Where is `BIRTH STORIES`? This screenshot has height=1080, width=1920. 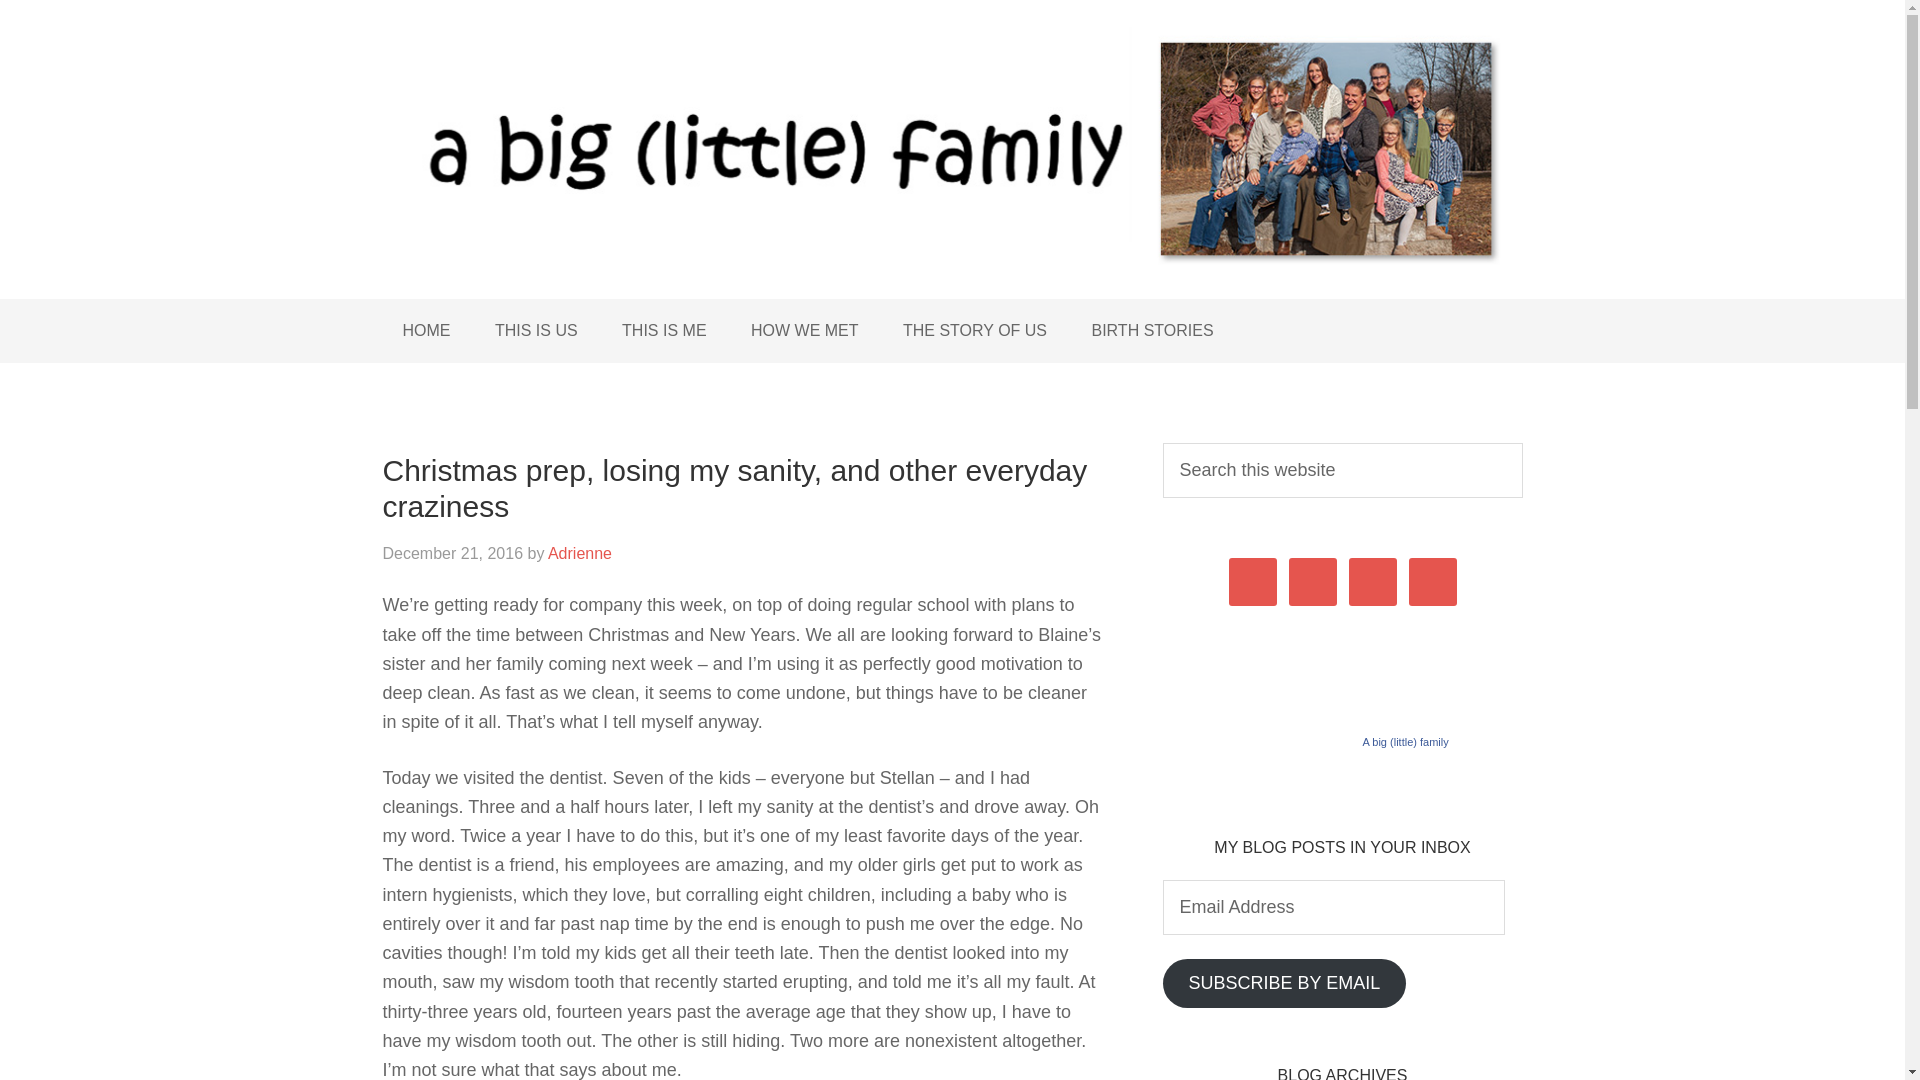 BIRTH STORIES is located at coordinates (1152, 330).